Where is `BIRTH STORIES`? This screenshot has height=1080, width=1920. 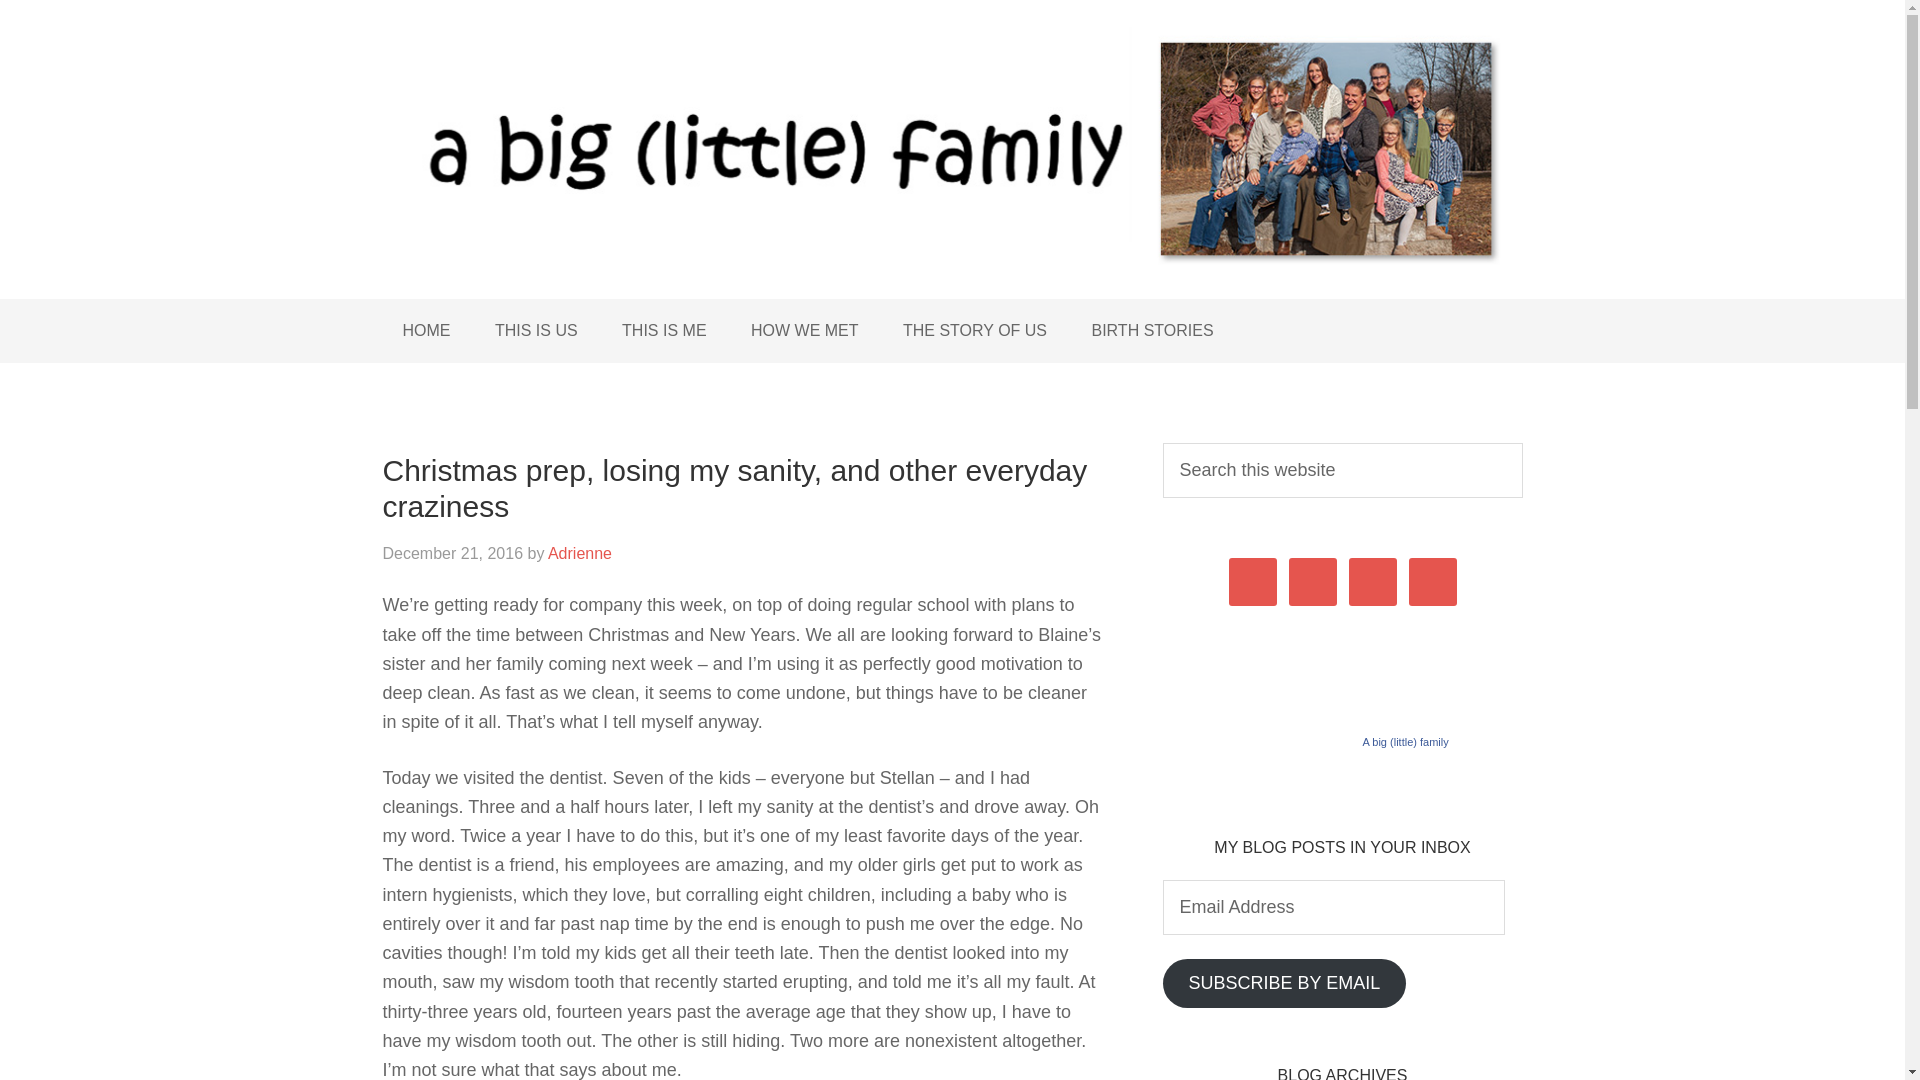 BIRTH STORIES is located at coordinates (1152, 330).